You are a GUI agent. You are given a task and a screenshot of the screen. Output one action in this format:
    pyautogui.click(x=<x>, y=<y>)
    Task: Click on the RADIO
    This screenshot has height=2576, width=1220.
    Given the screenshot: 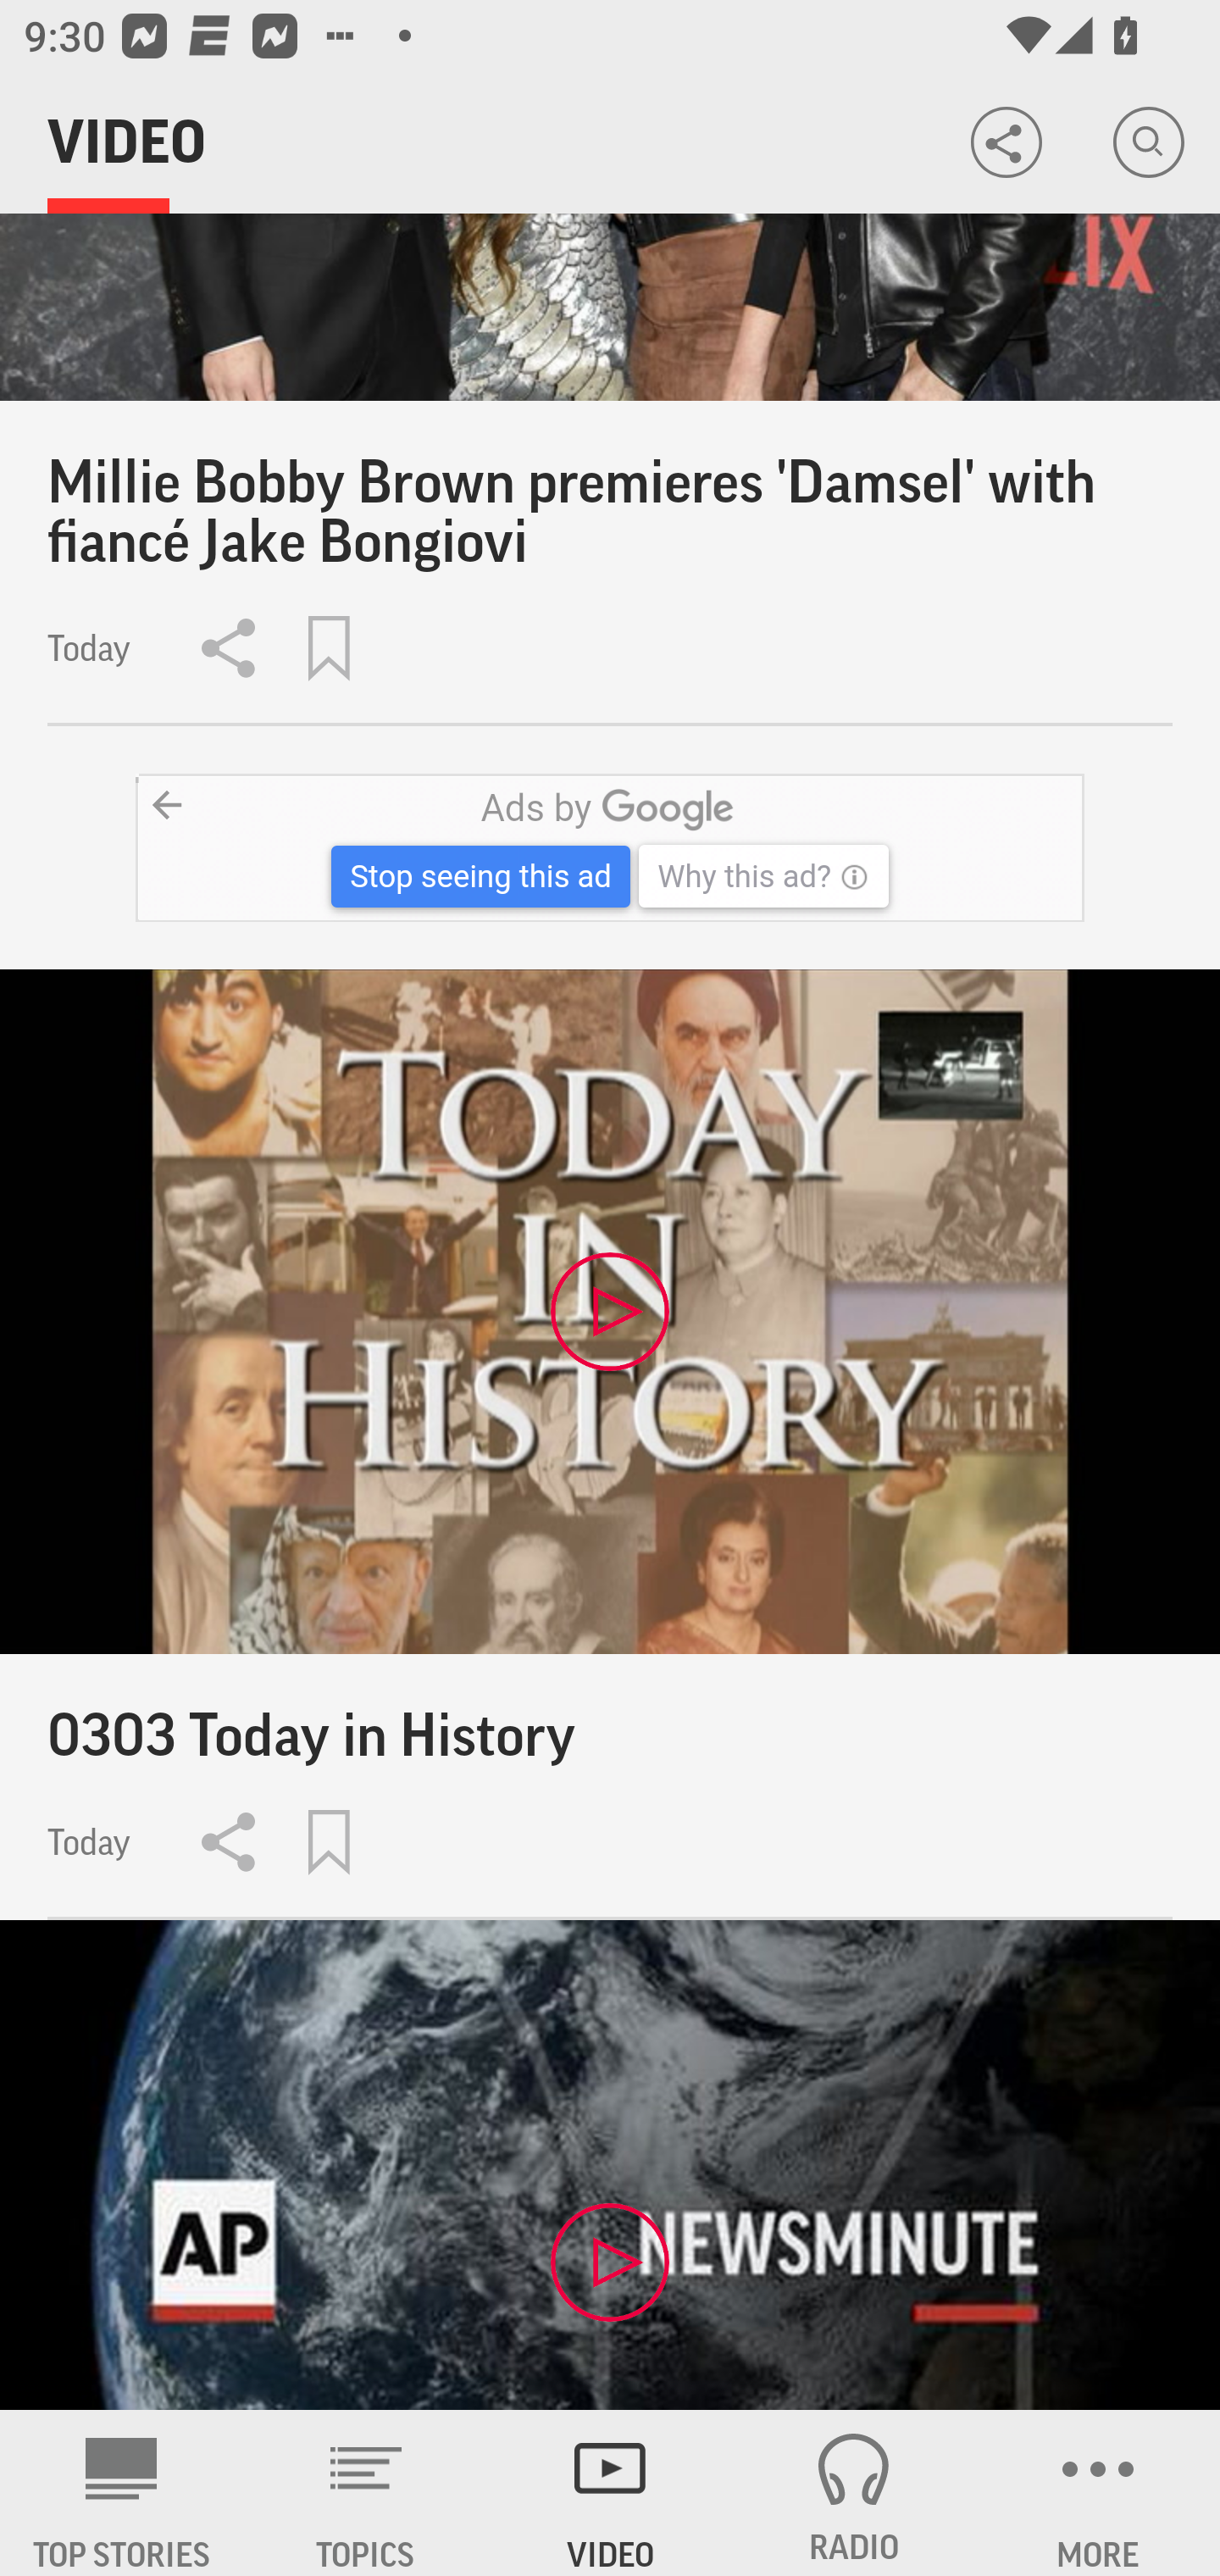 What is the action you would take?
    pyautogui.click(x=854, y=2493)
    